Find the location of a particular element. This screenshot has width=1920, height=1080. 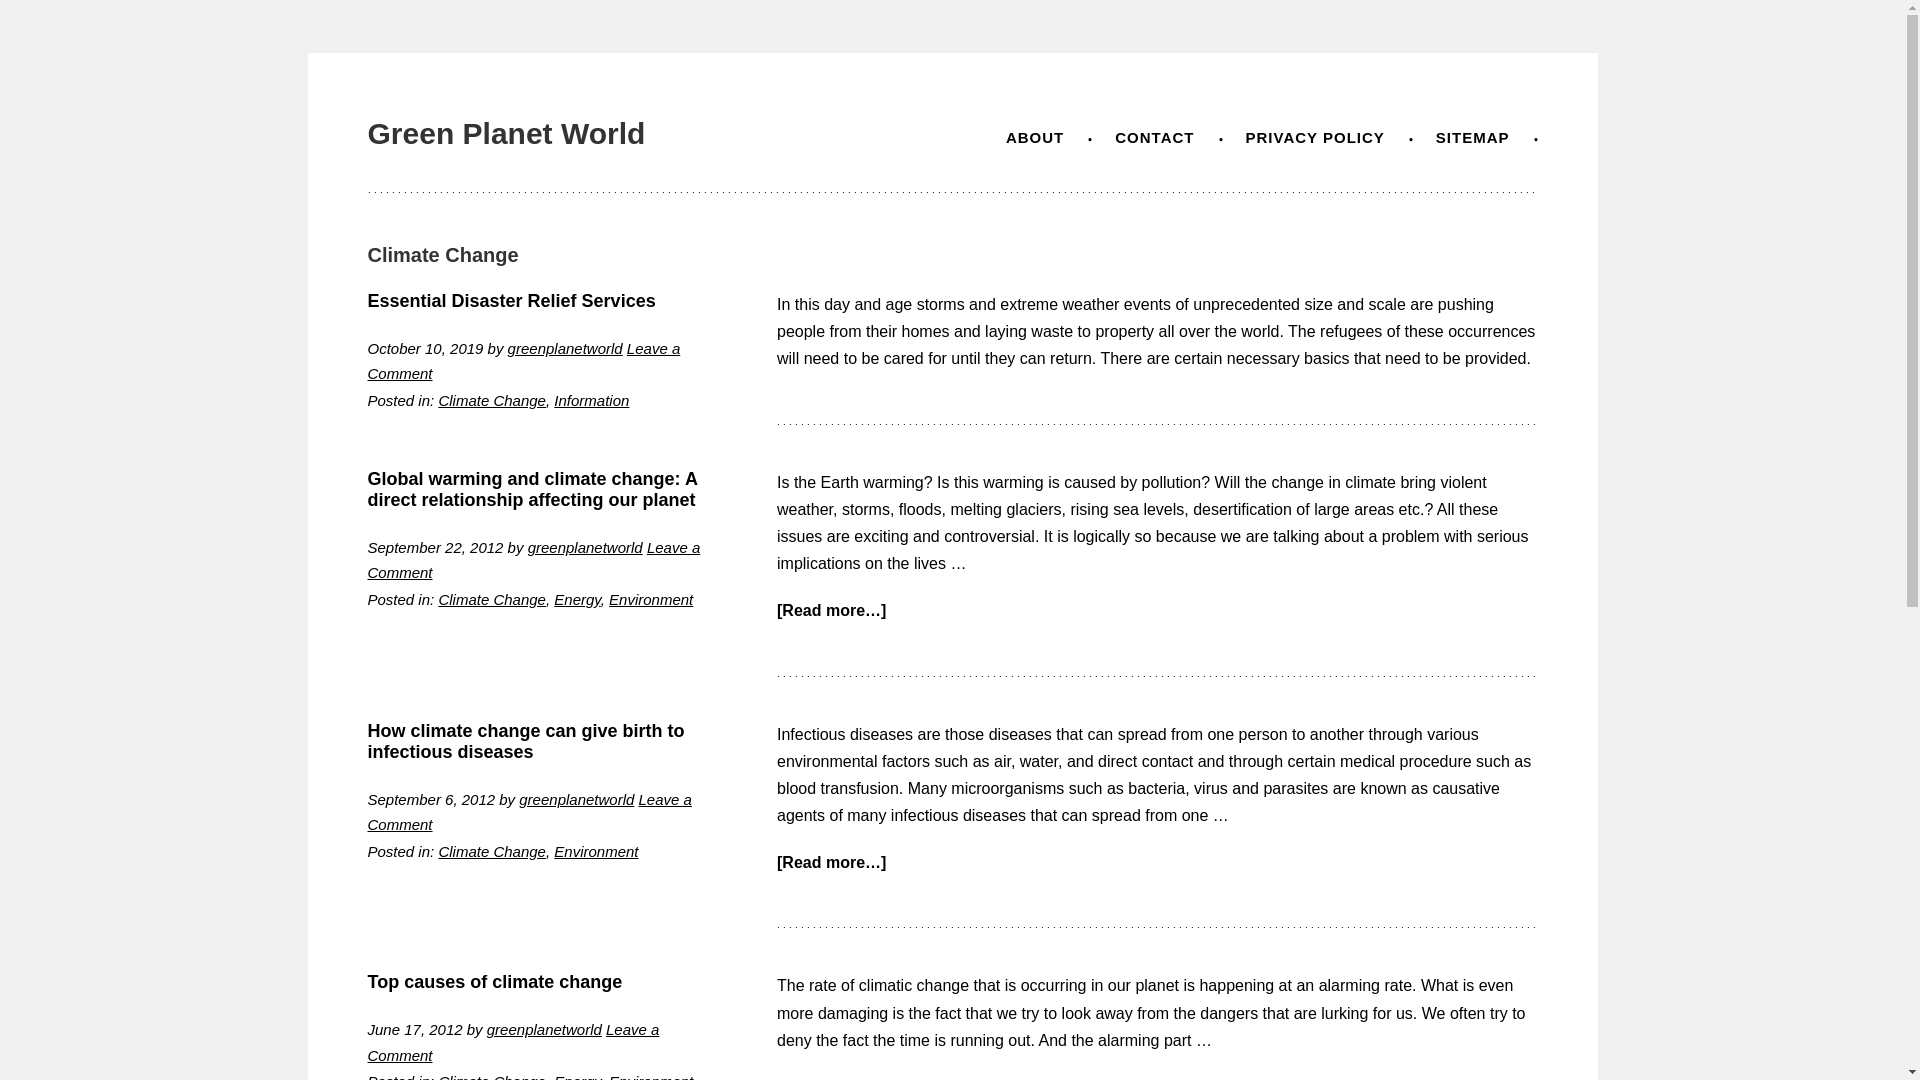

Essential Disaster Relief Services is located at coordinates (512, 300).